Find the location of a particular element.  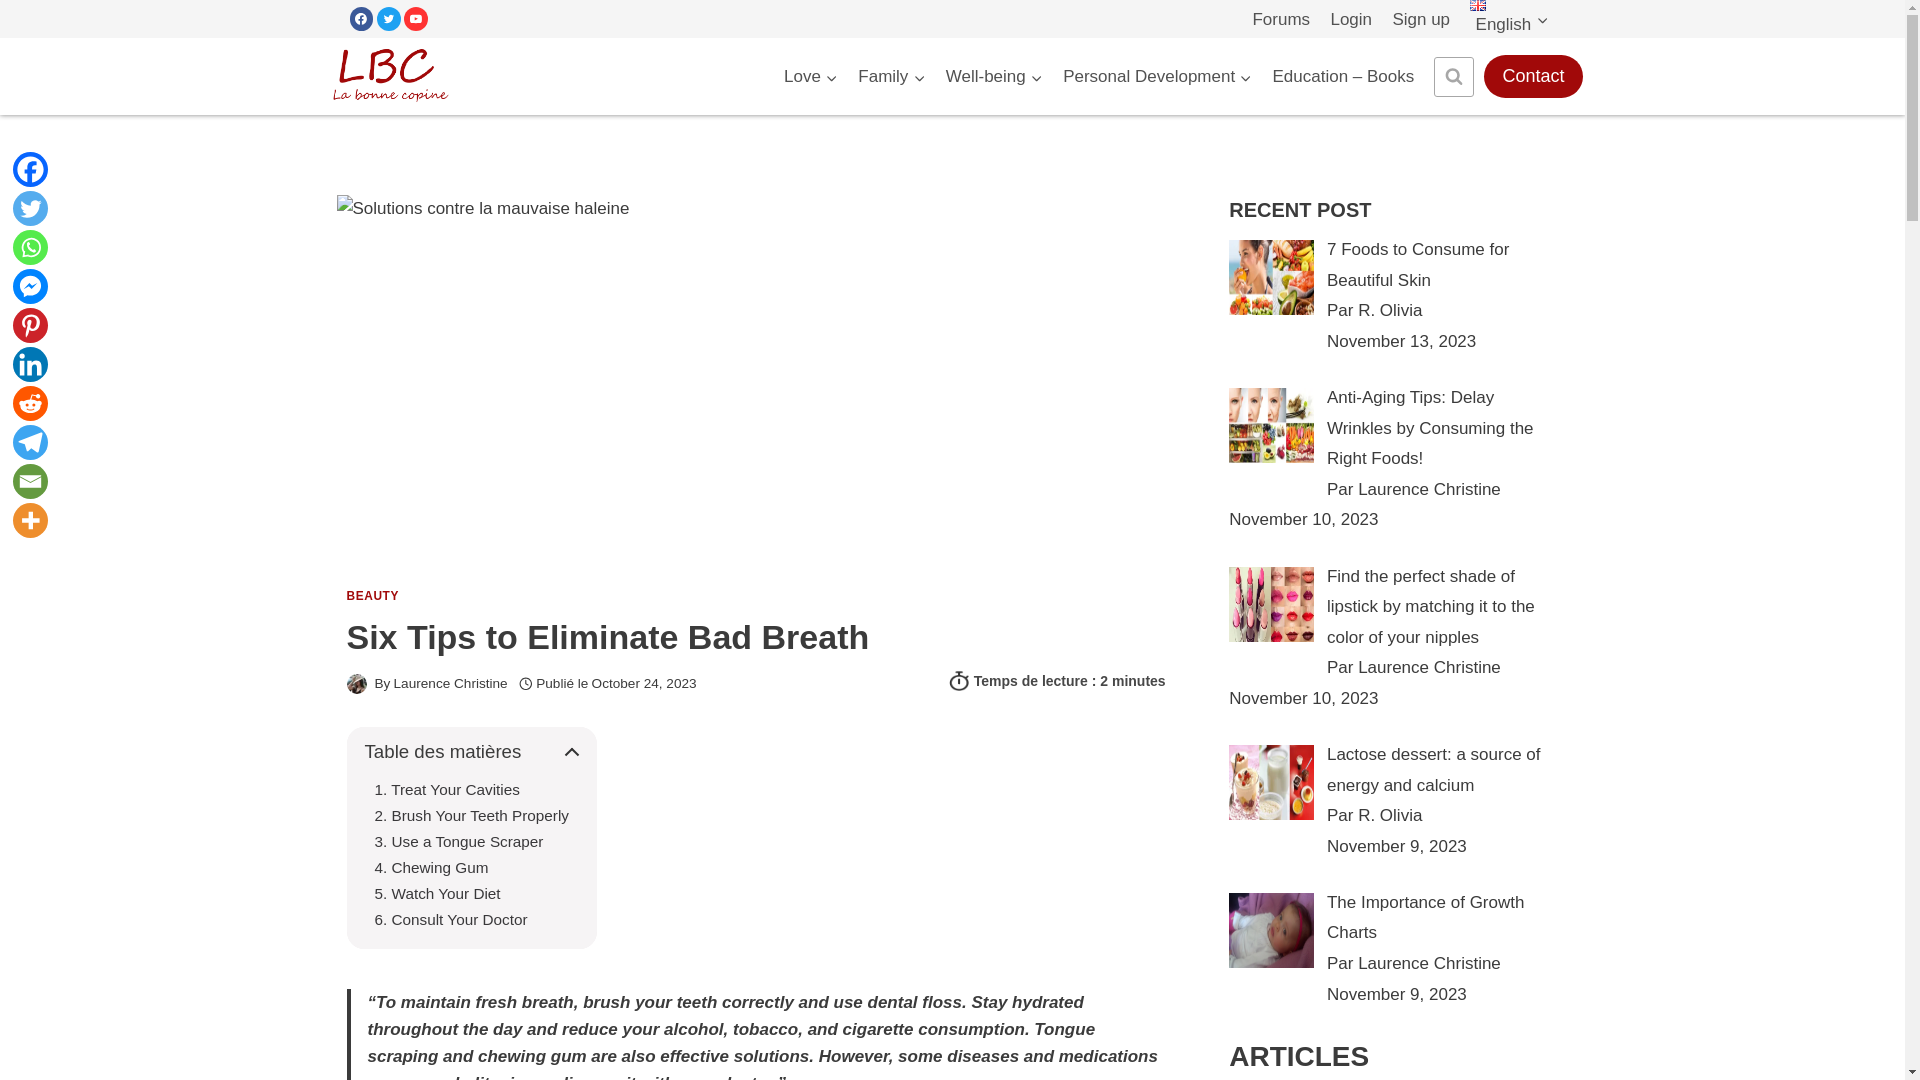

Facebook is located at coordinates (30, 169).